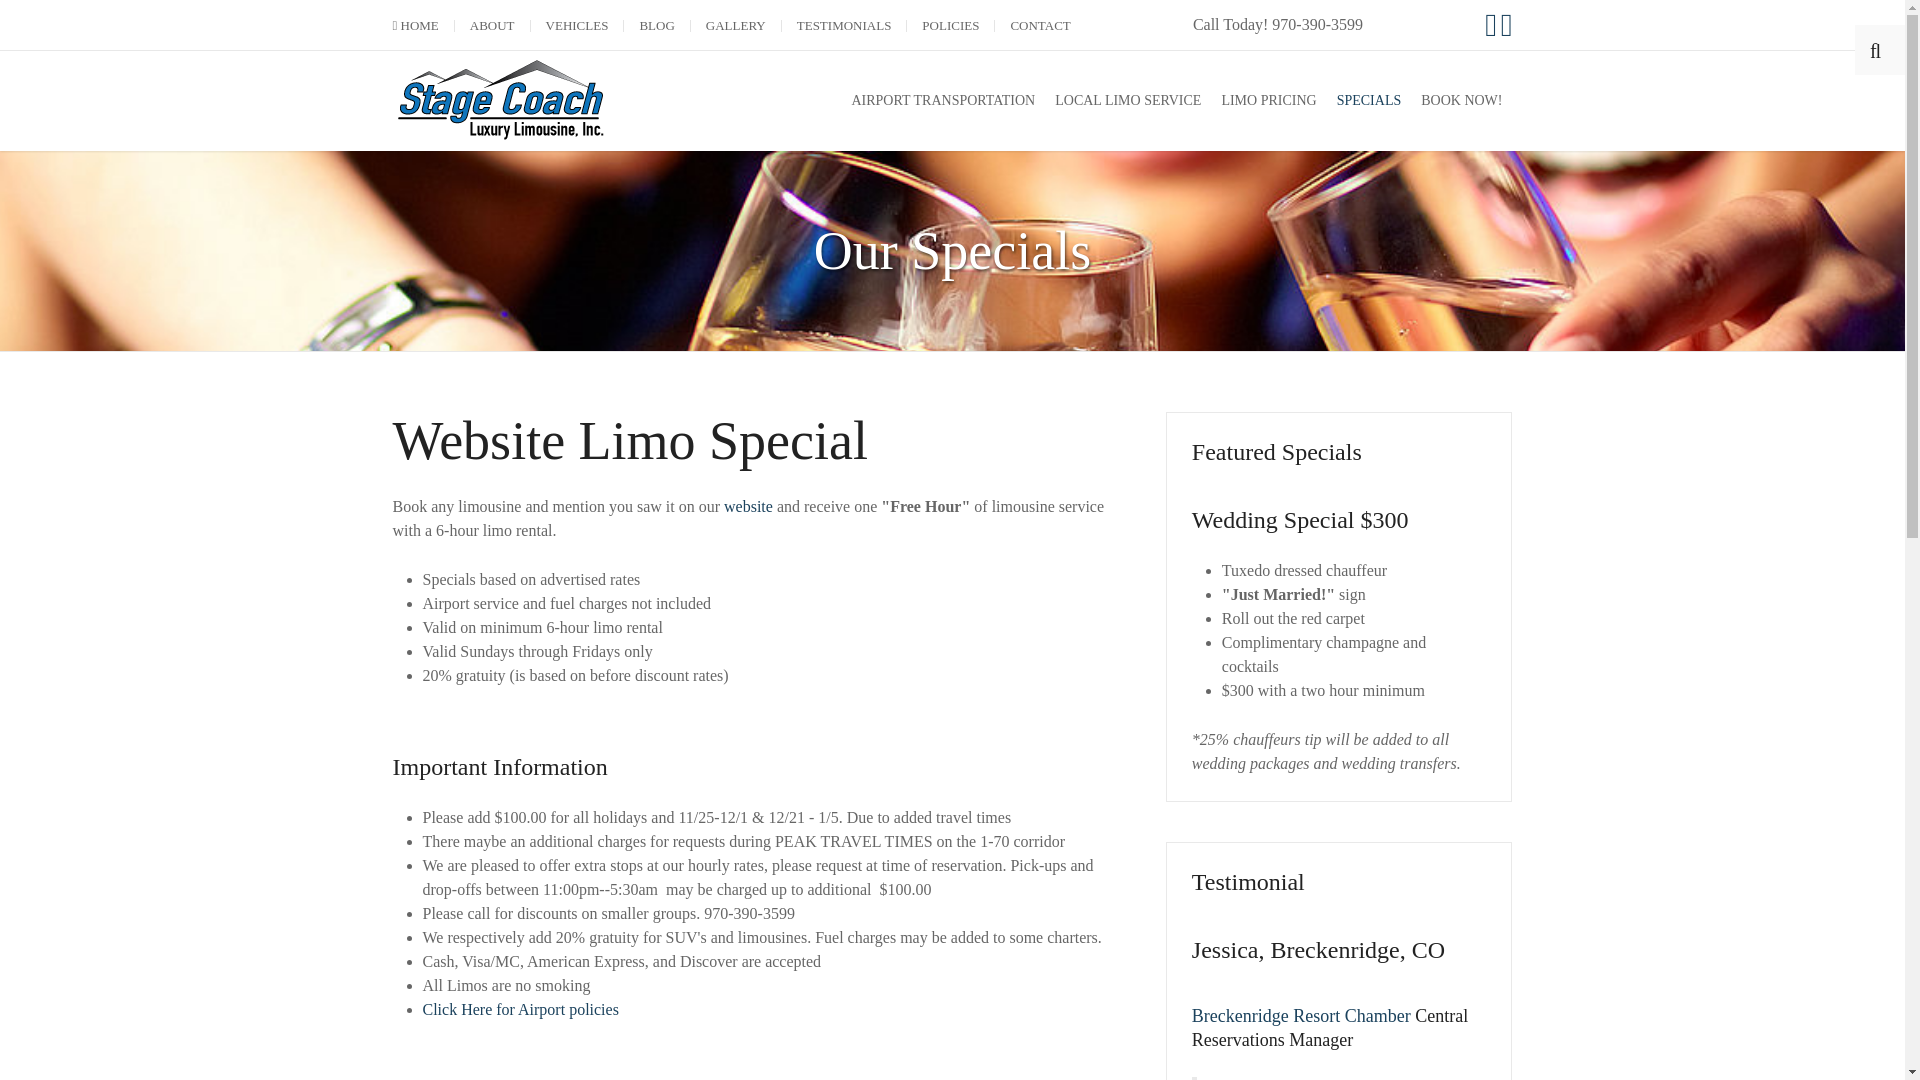 The height and width of the screenshot is (1080, 1920). Describe the element at coordinates (656, 26) in the screenshot. I see `BLOG` at that location.